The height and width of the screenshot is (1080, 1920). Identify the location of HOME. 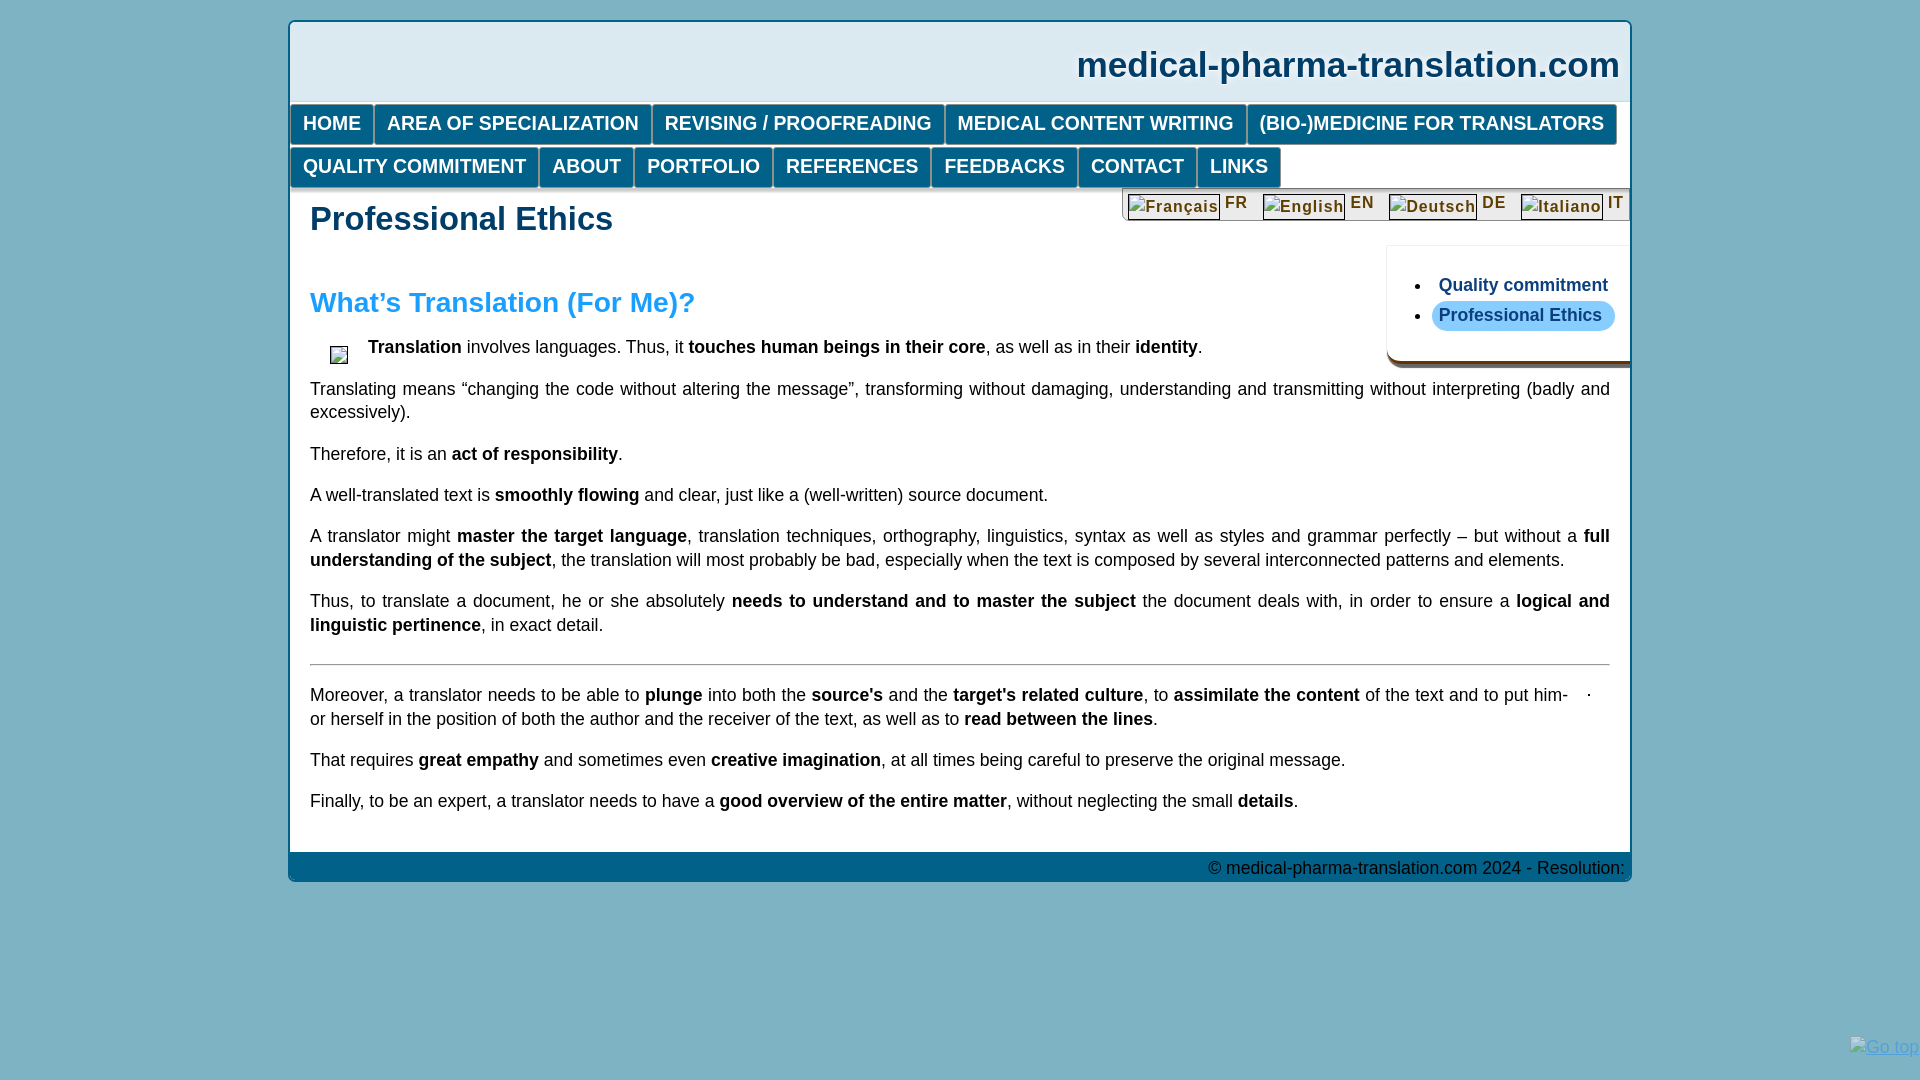
(332, 124).